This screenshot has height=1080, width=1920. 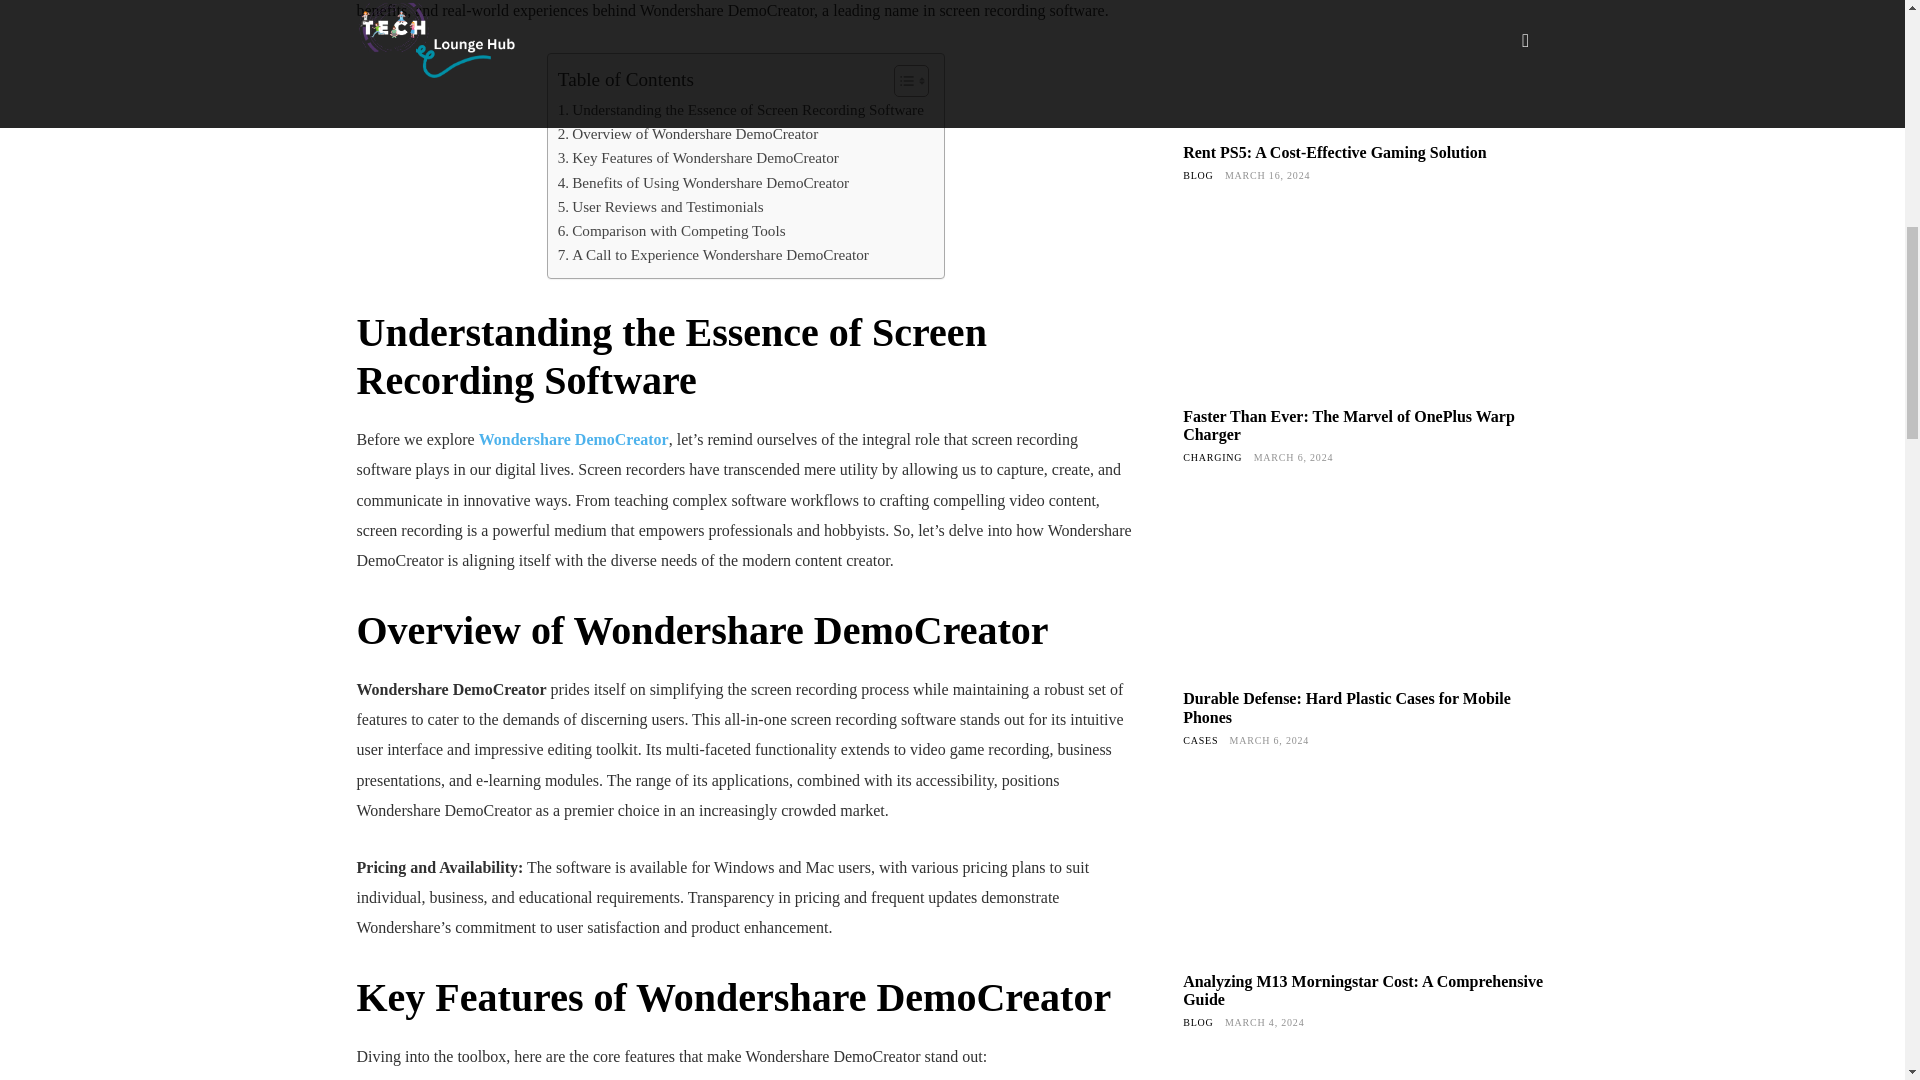 I want to click on Benefits of Using Wondershare DemoCreator, so click(x=703, y=182).